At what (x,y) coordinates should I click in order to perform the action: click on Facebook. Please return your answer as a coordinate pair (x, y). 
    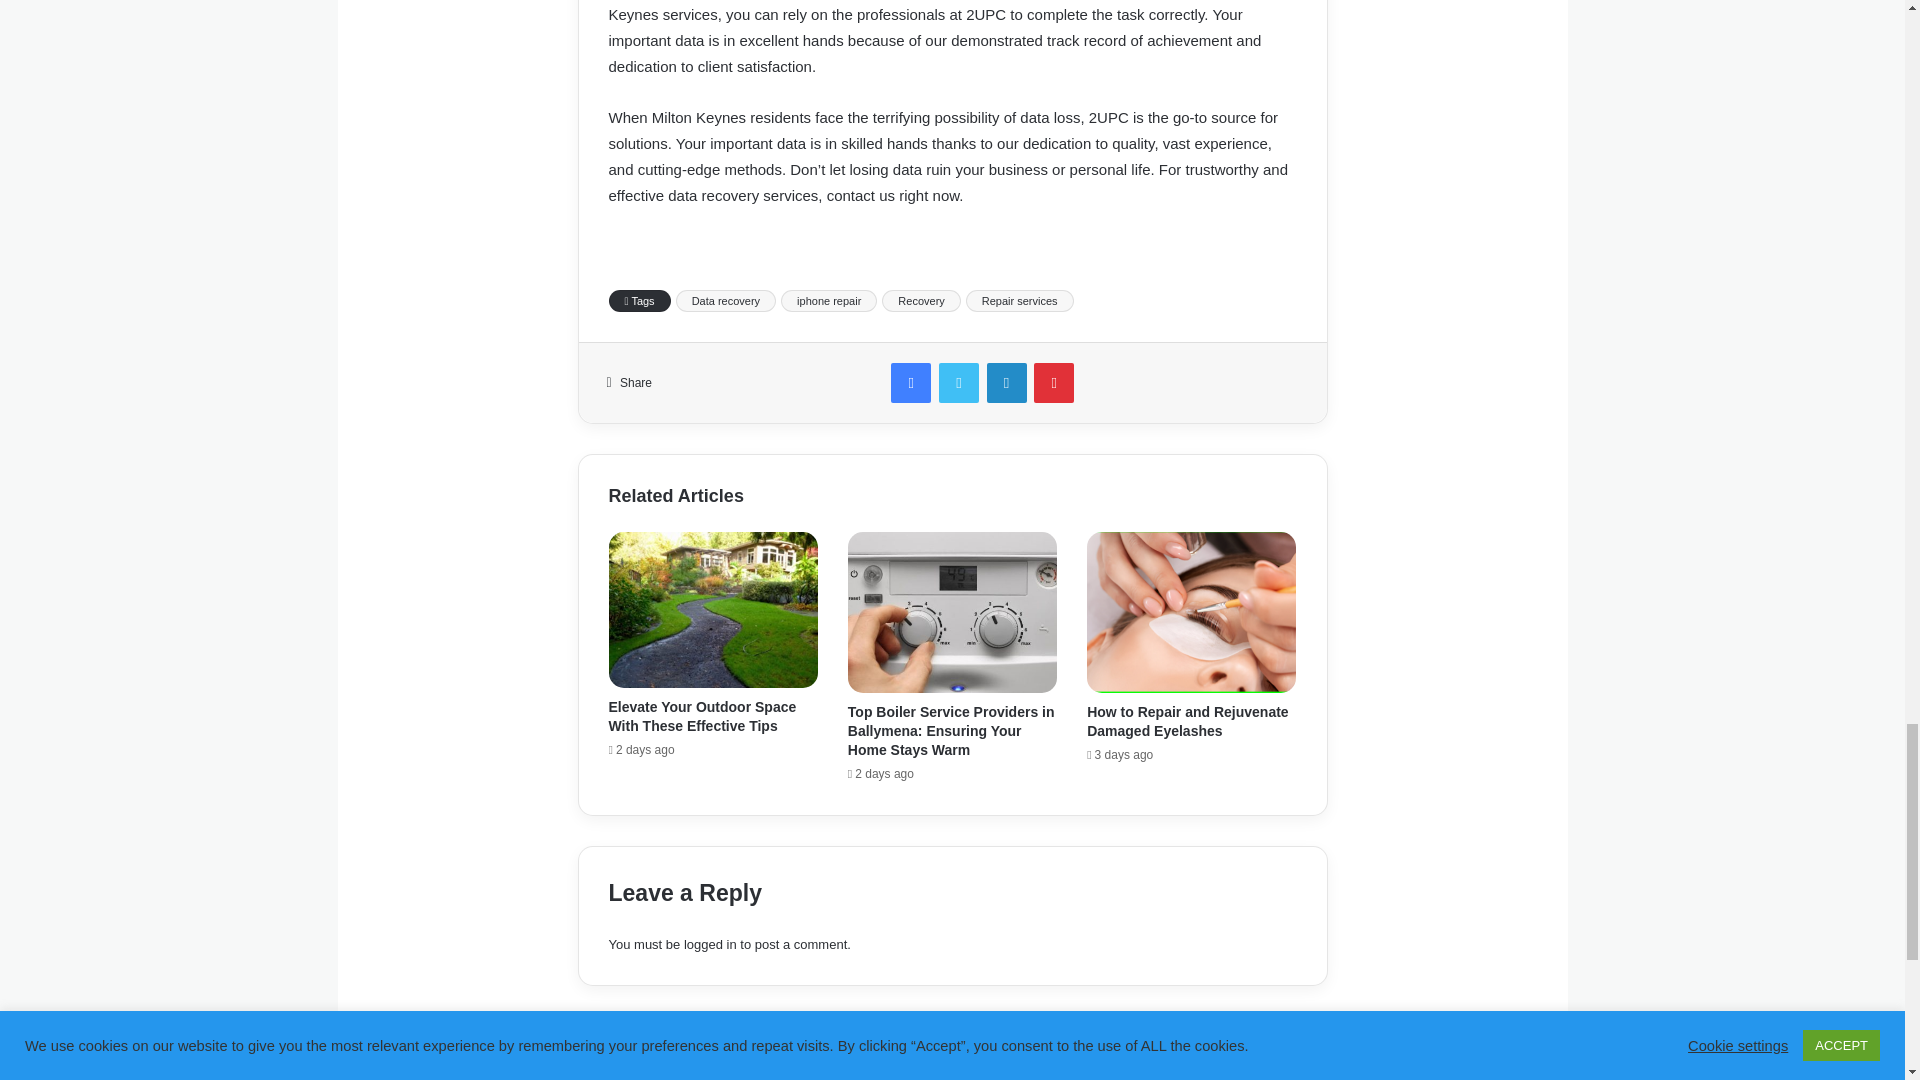
    Looking at the image, I should click on (910, 382).